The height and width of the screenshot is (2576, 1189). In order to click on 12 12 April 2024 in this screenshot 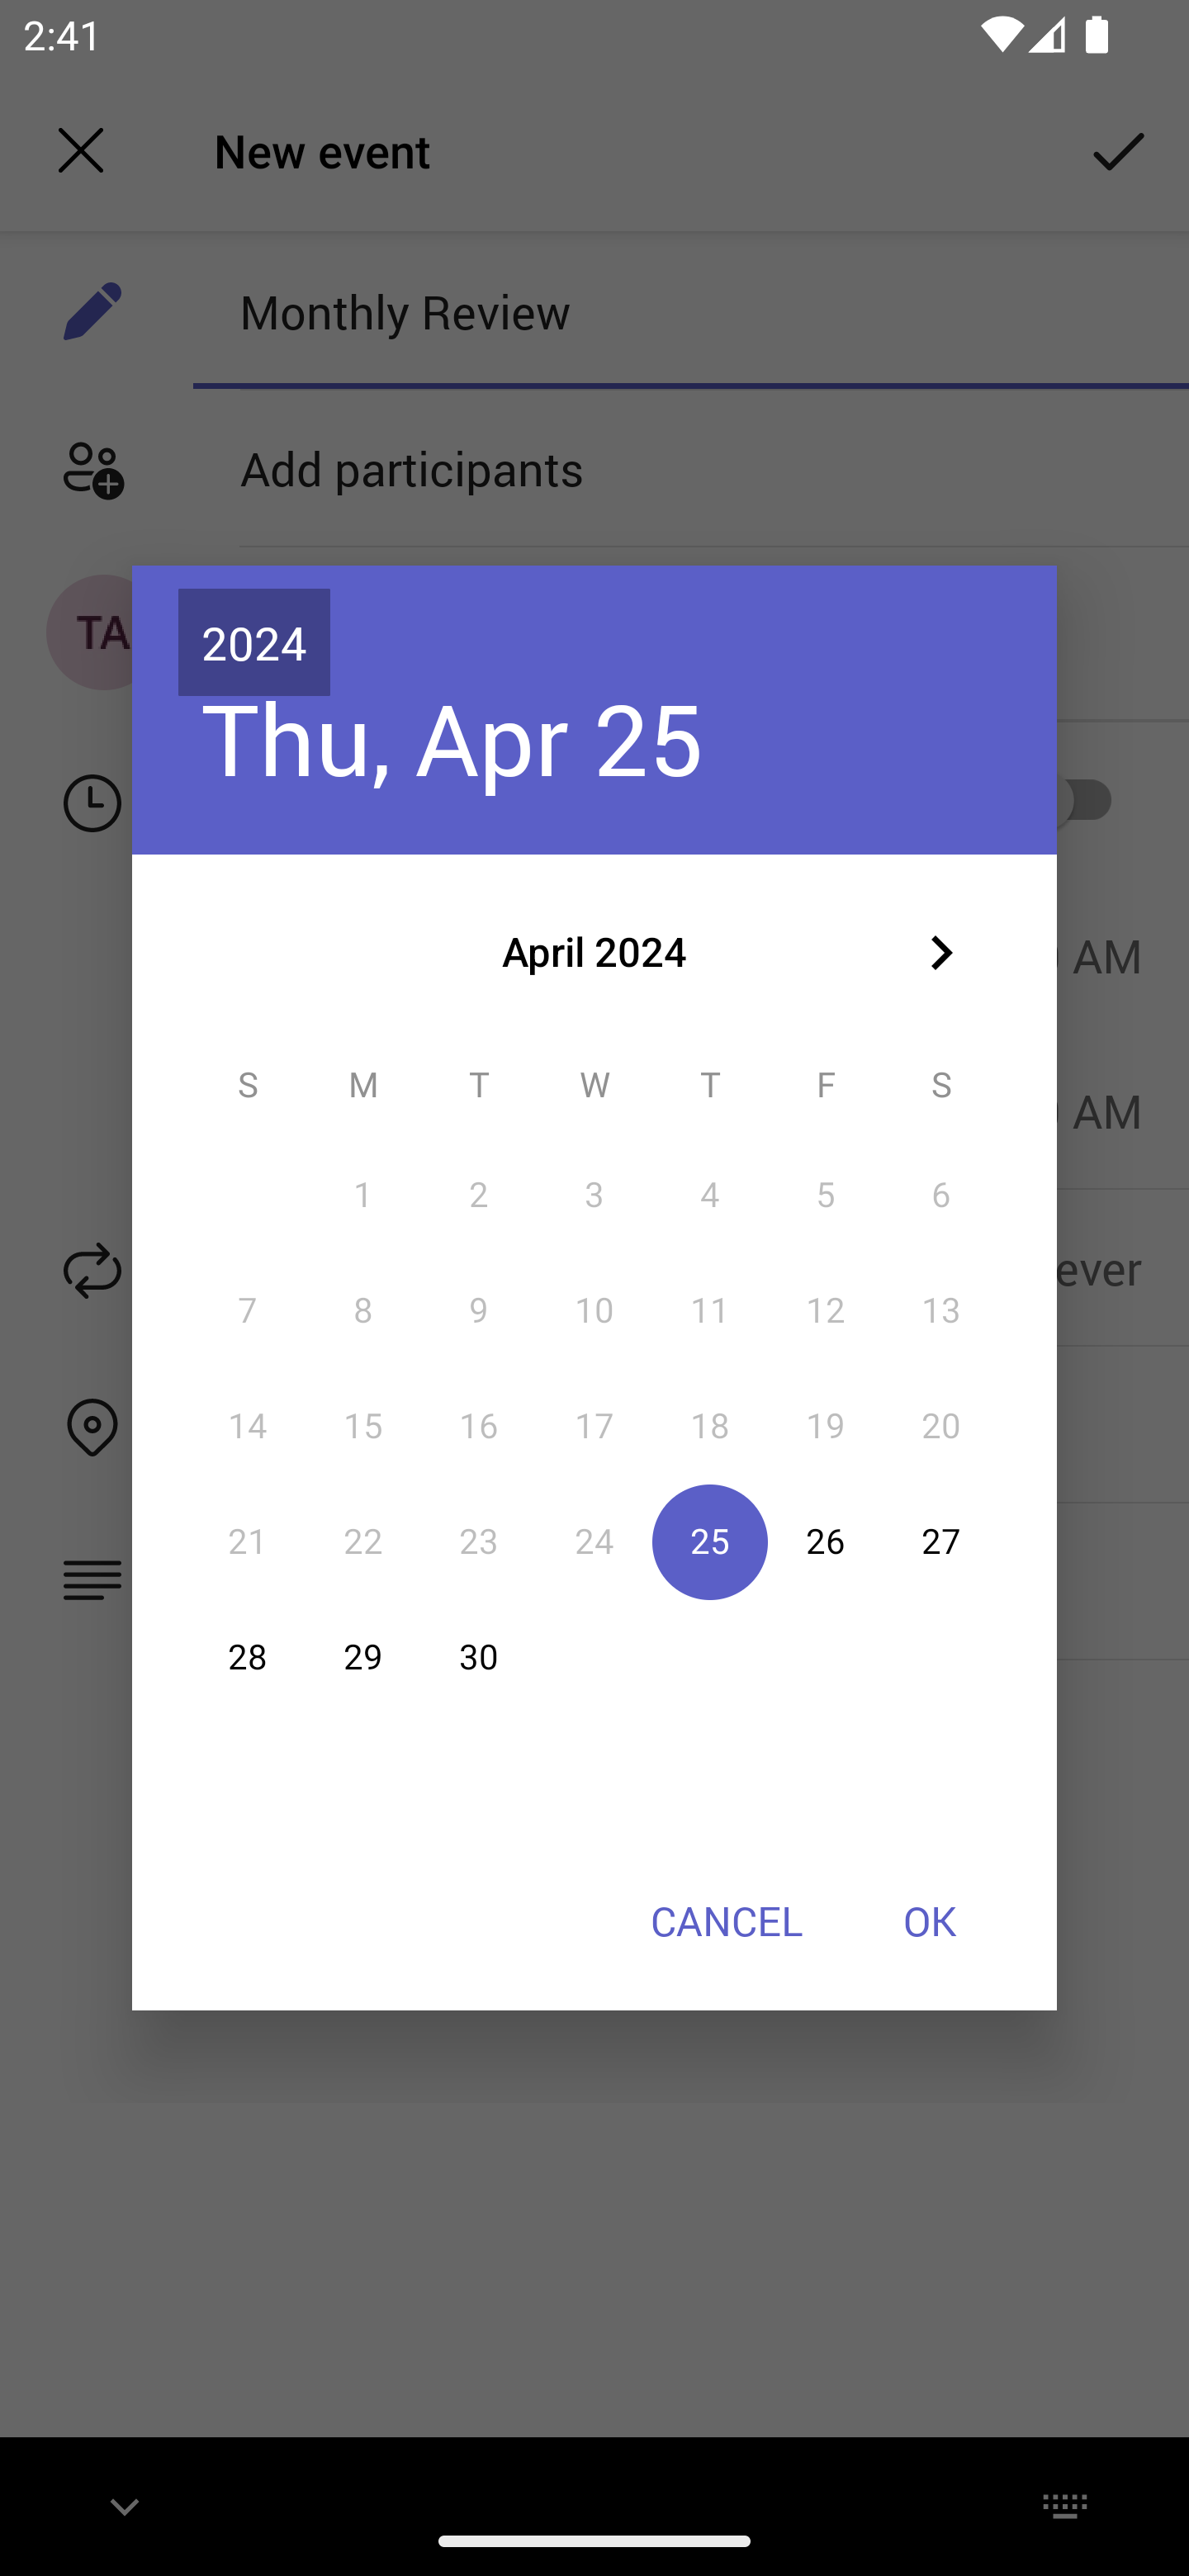, I will do `click(826, 1311)`.